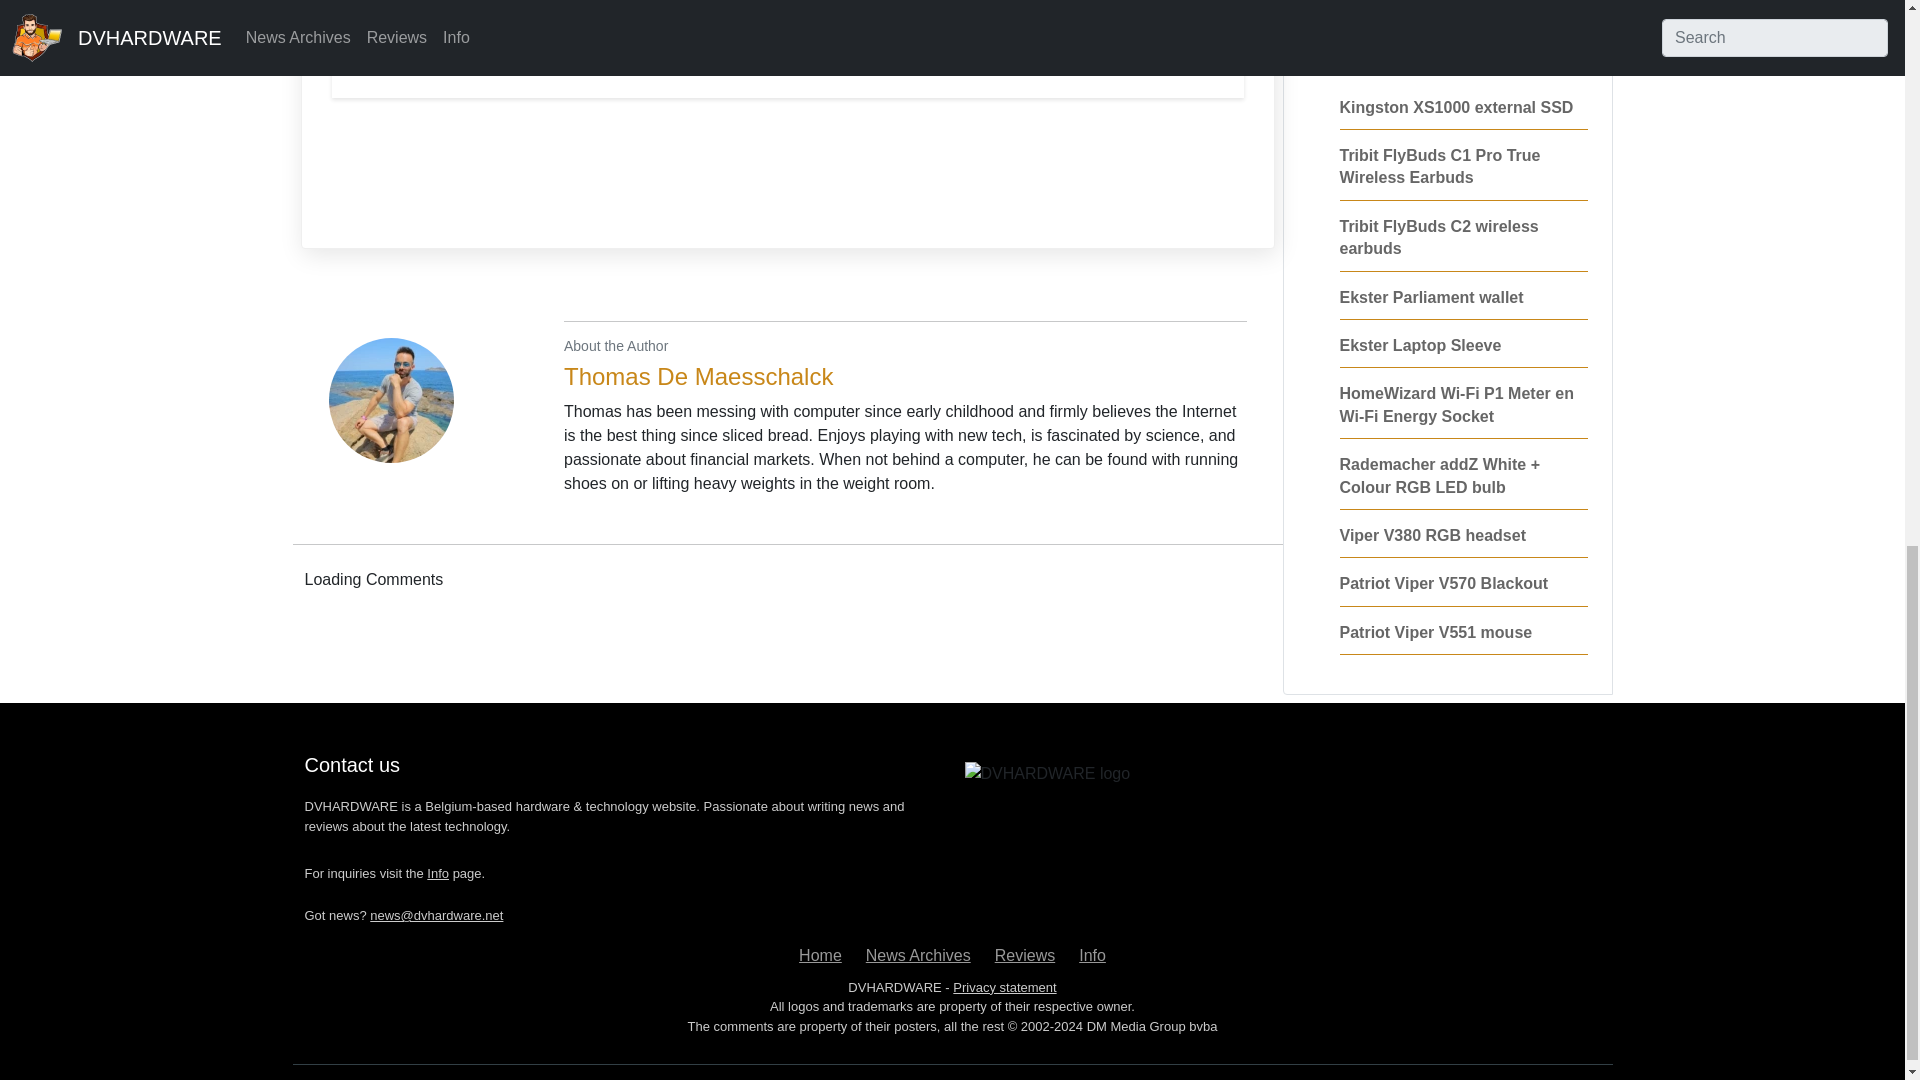 This screenshot has height=1080, width=1920. What do you see at coordinates (918, 956) in the screenshot?
I see `News Archives` at bounding box center [918, 956].